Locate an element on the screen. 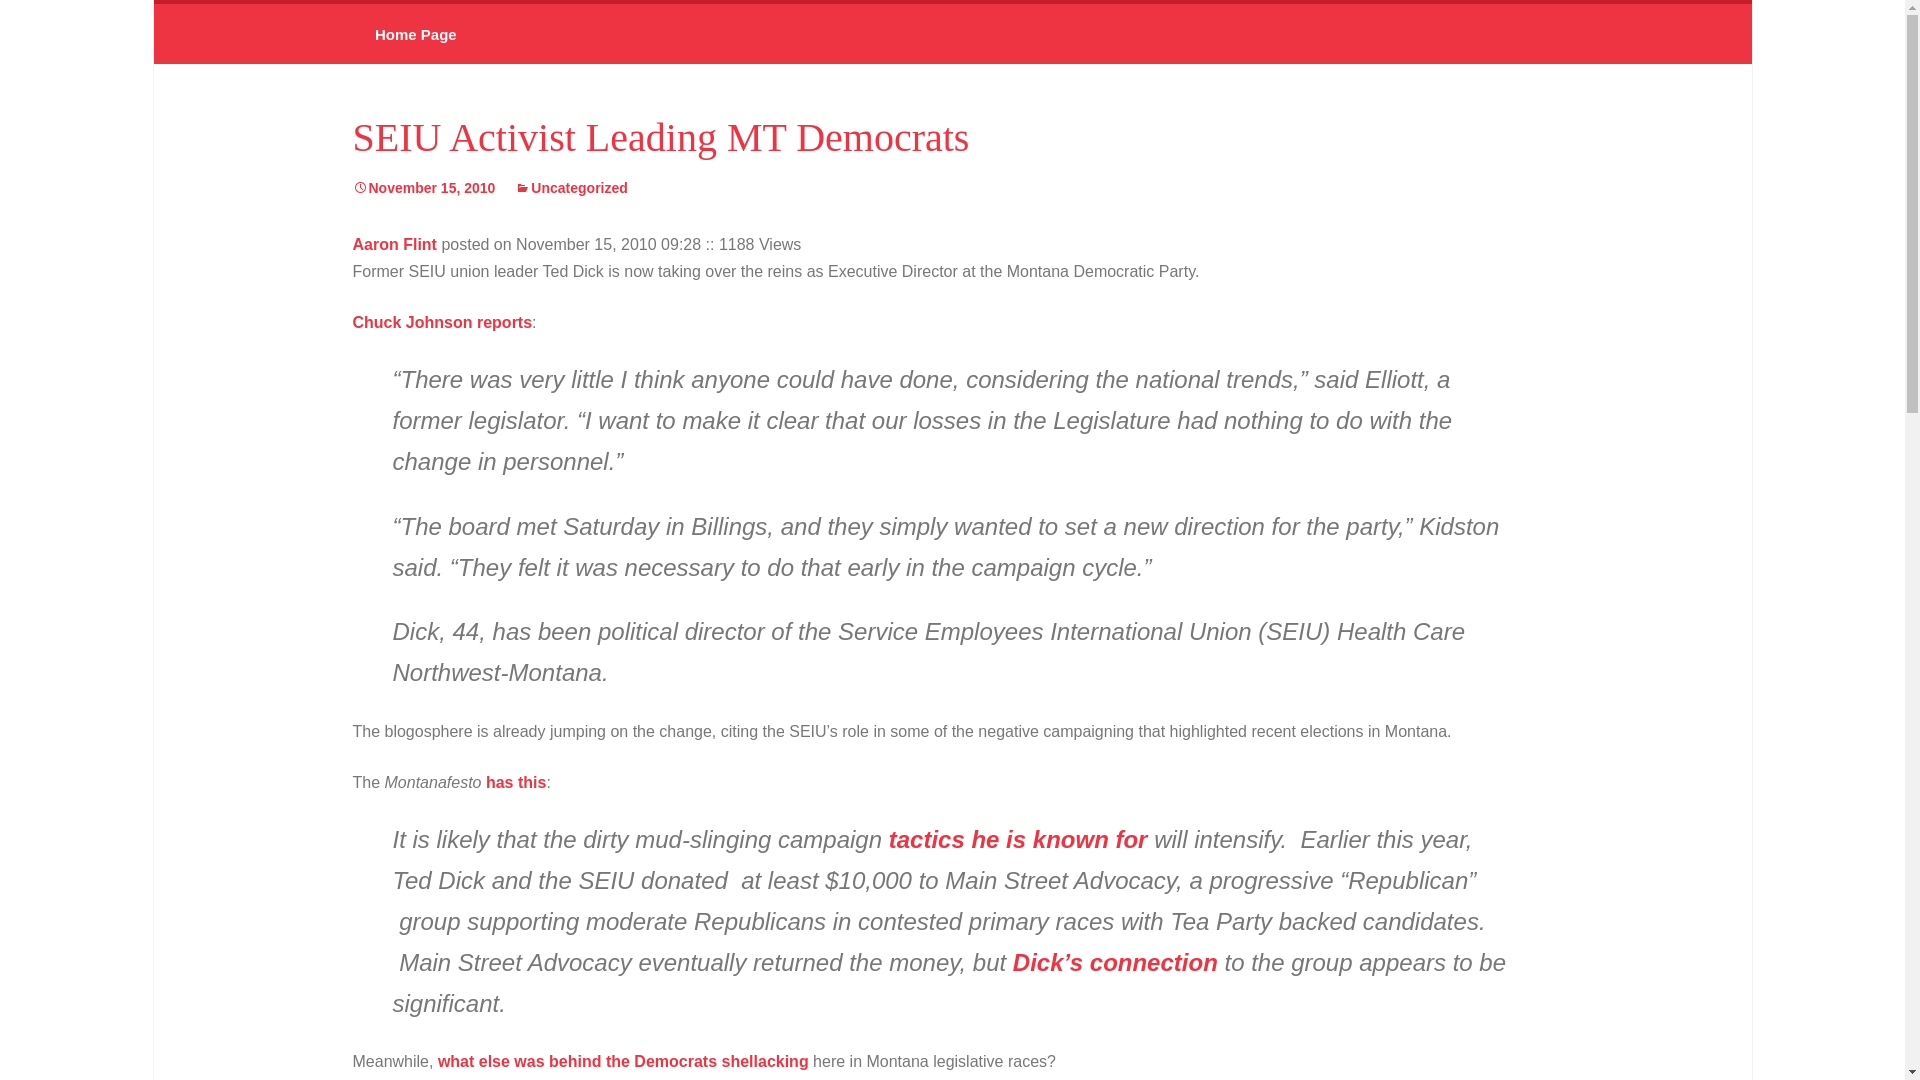 The height and width of the screenshot is (1080, 1920). tactics he is known for is located at coordinates (1018, 840).